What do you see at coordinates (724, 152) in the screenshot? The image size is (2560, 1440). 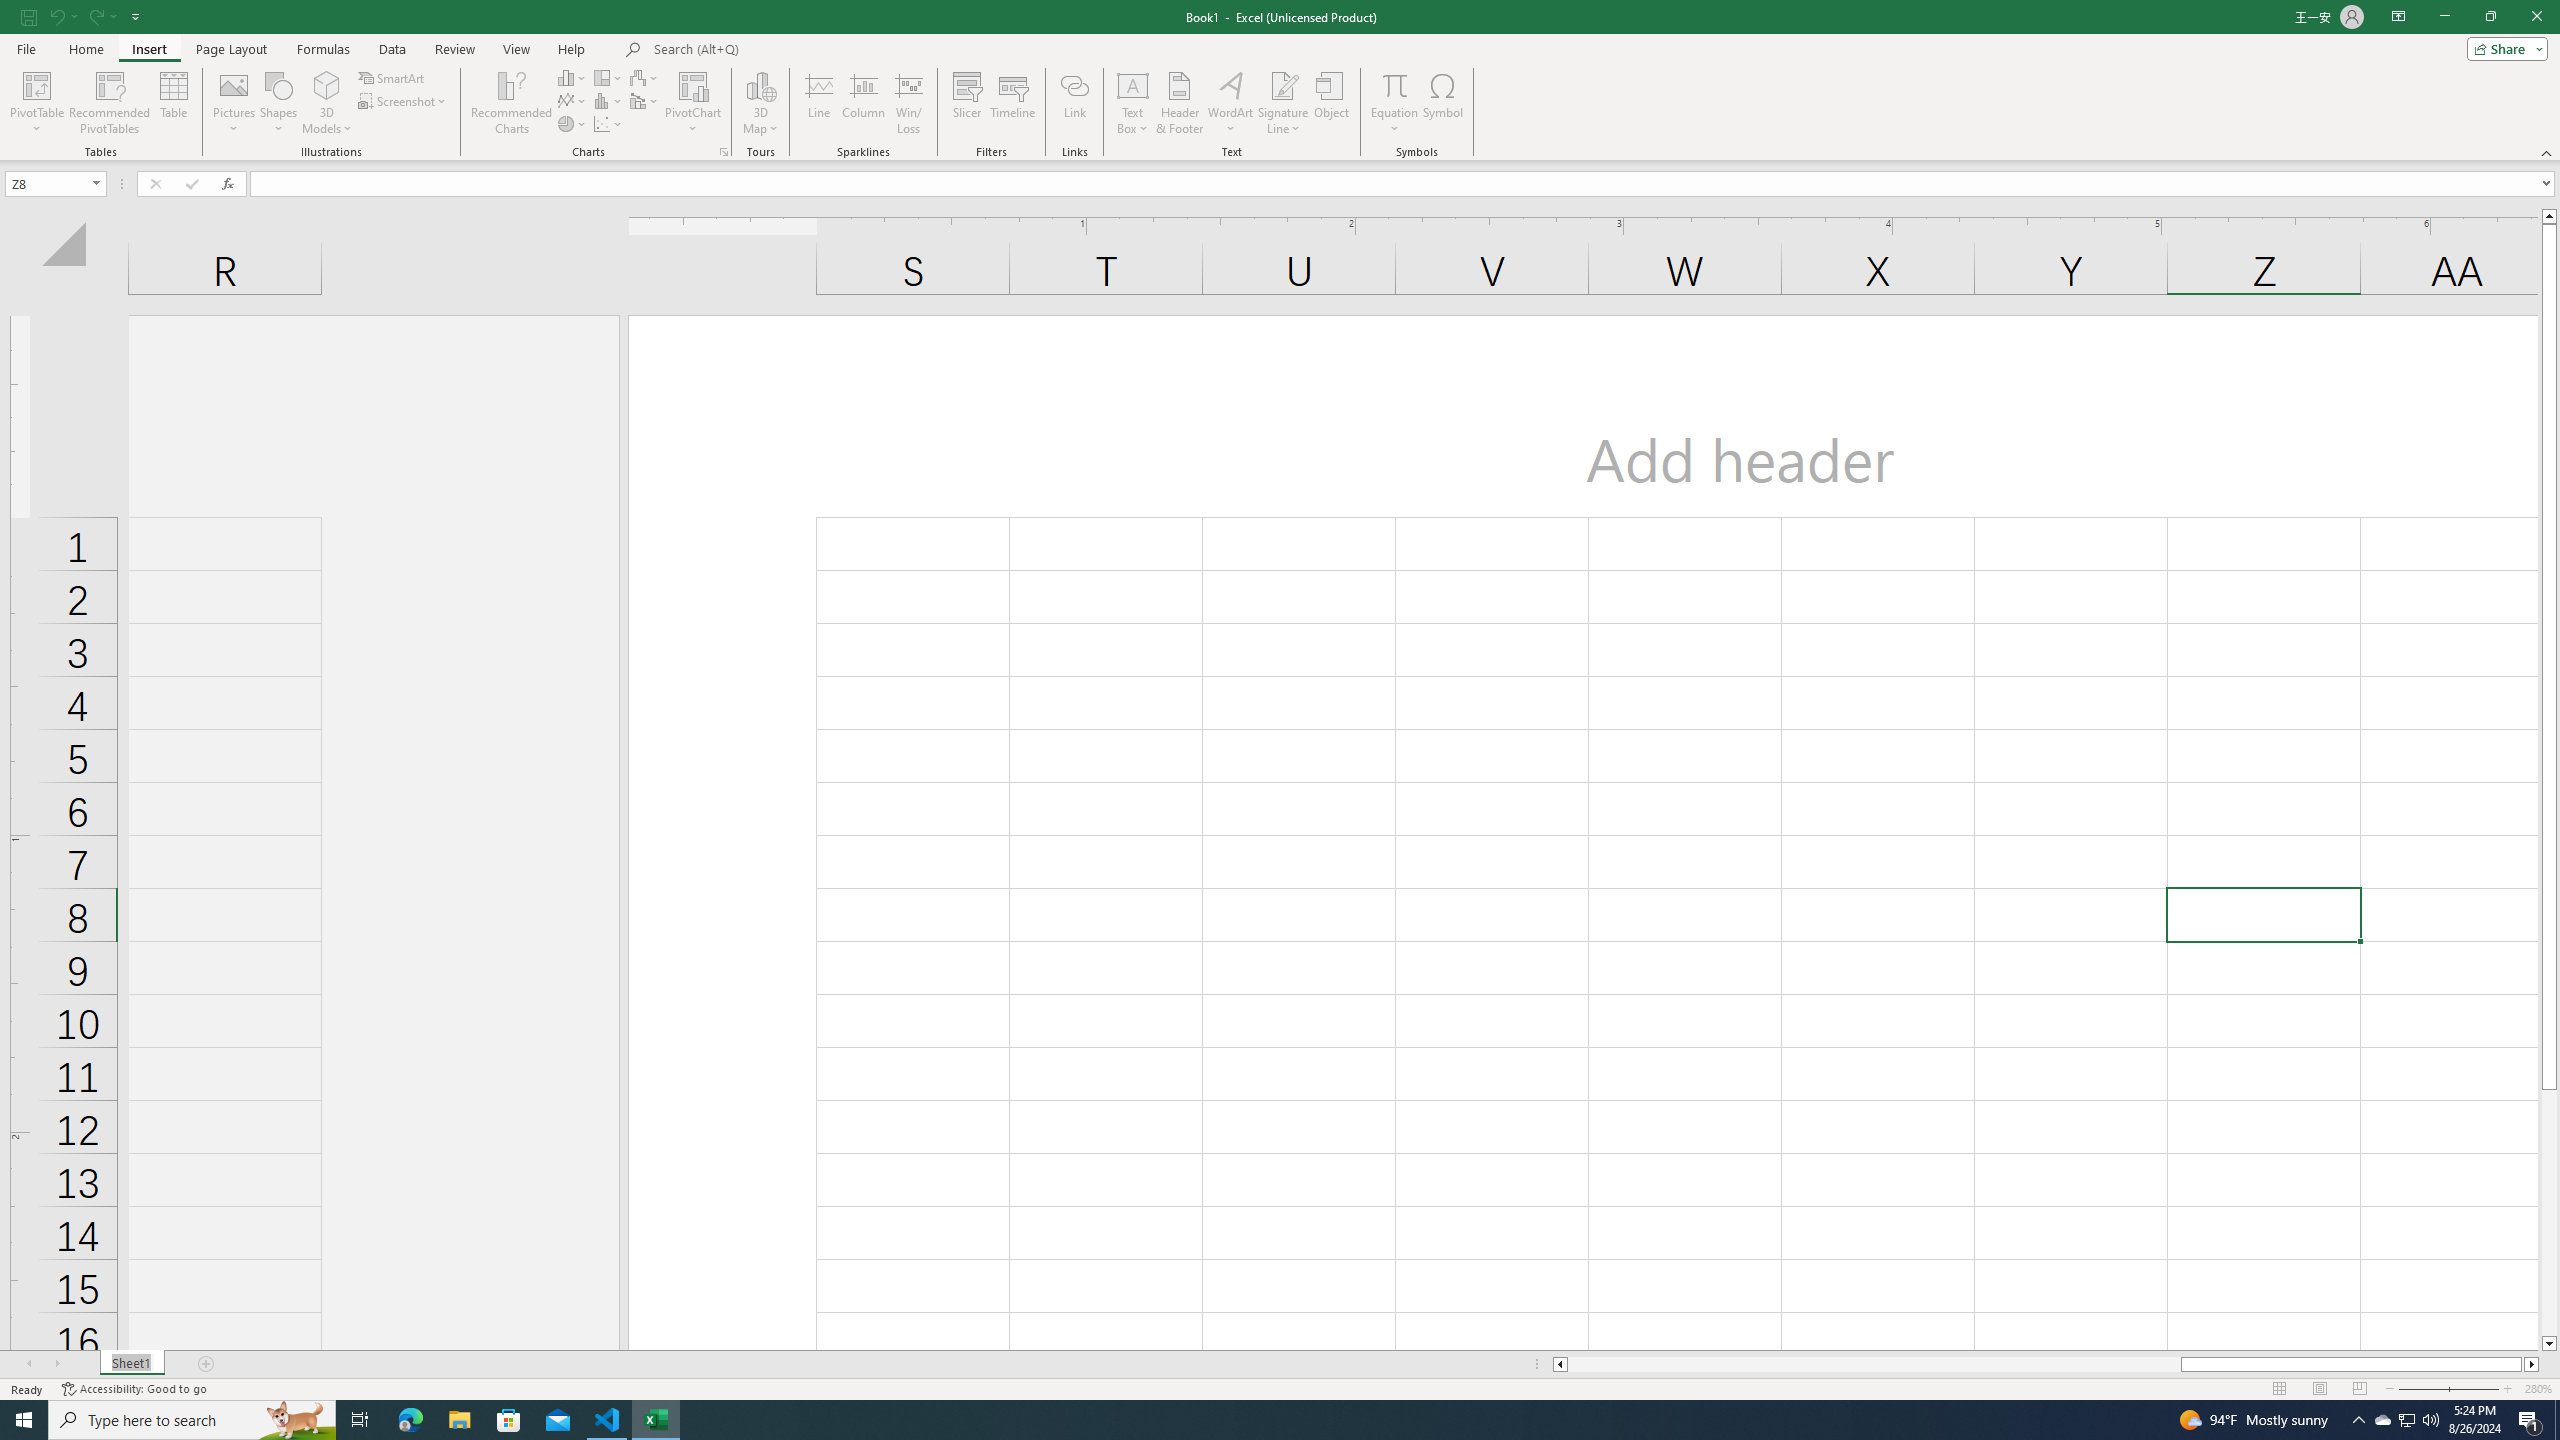 I see `Recommended Charts` at bounding box center [724, 152].